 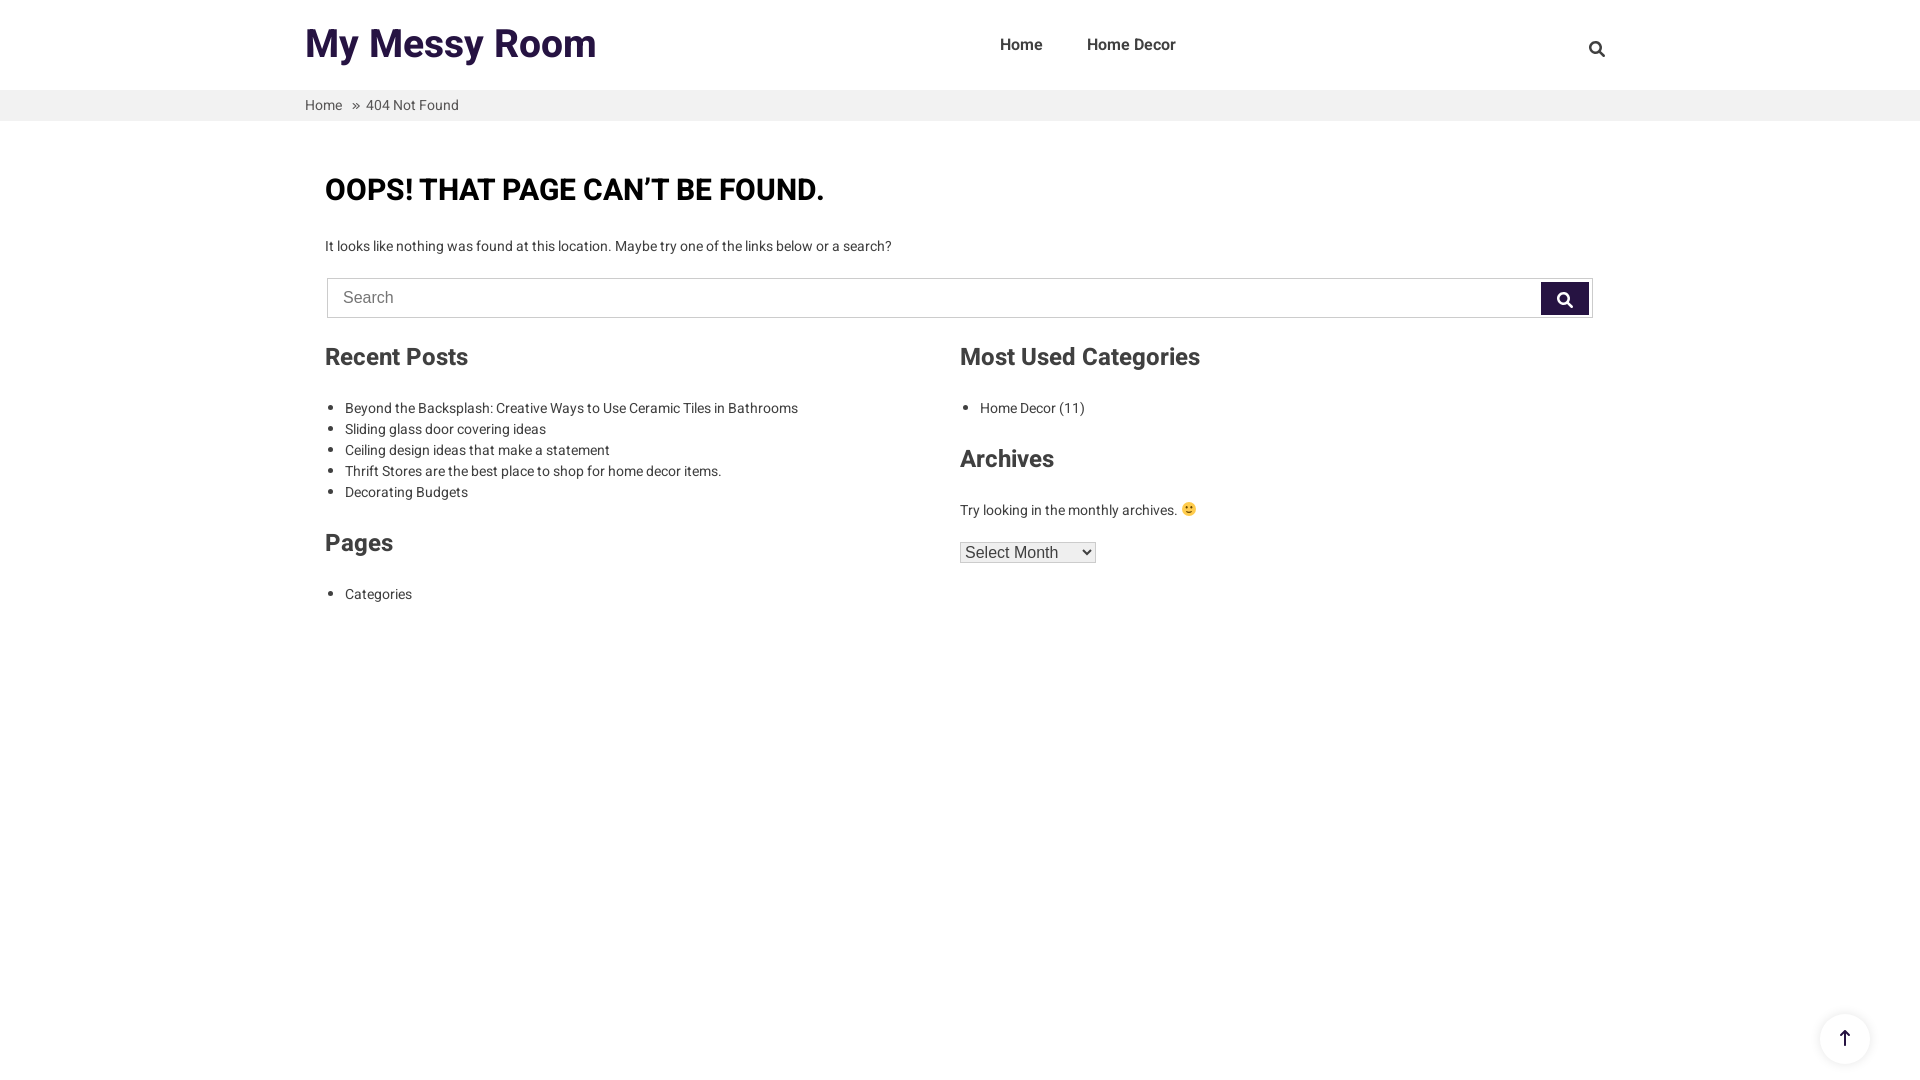 I want to click on Decorating Budgets, so click(x=406, y=492).